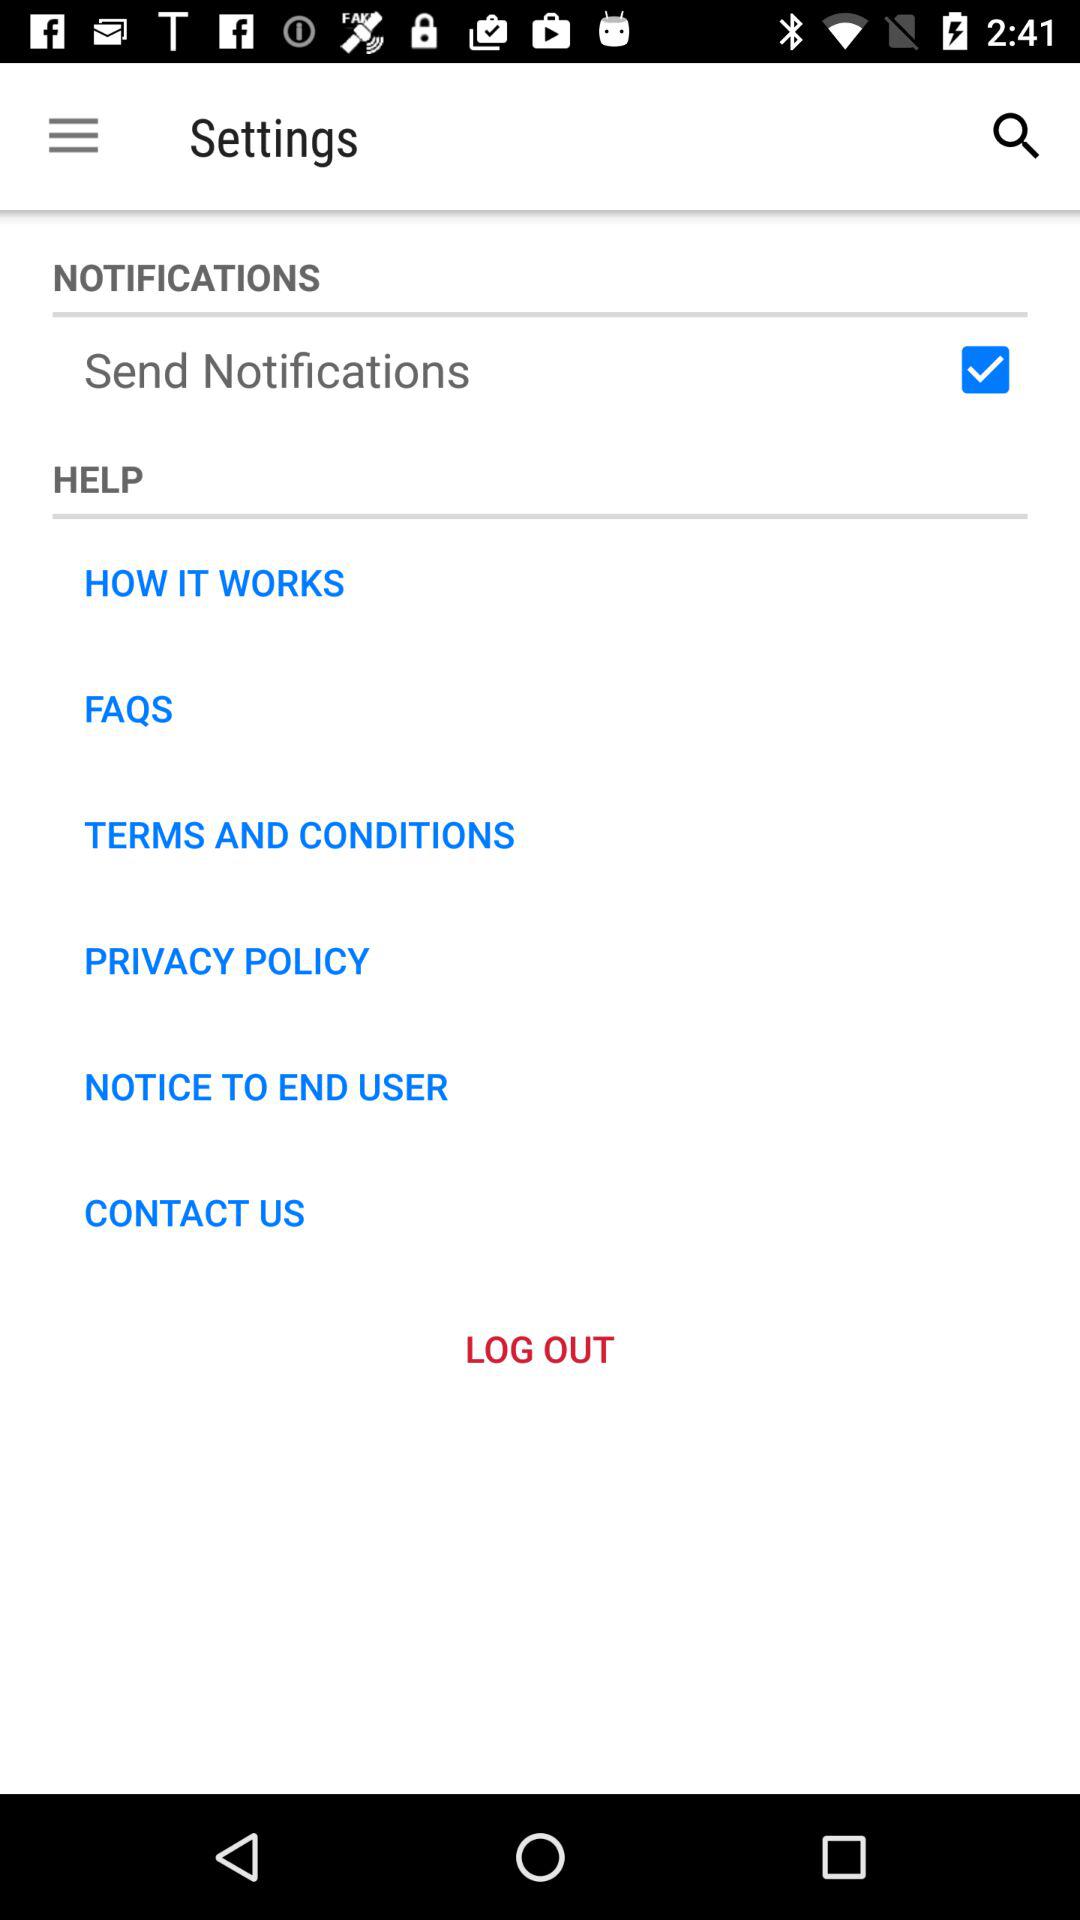 The image size is (1080, 1920). What do you see at coordinates (540, 1348) in the screenshot?
I see `tap the icon below contact us` at bounding box center [540, 1348].